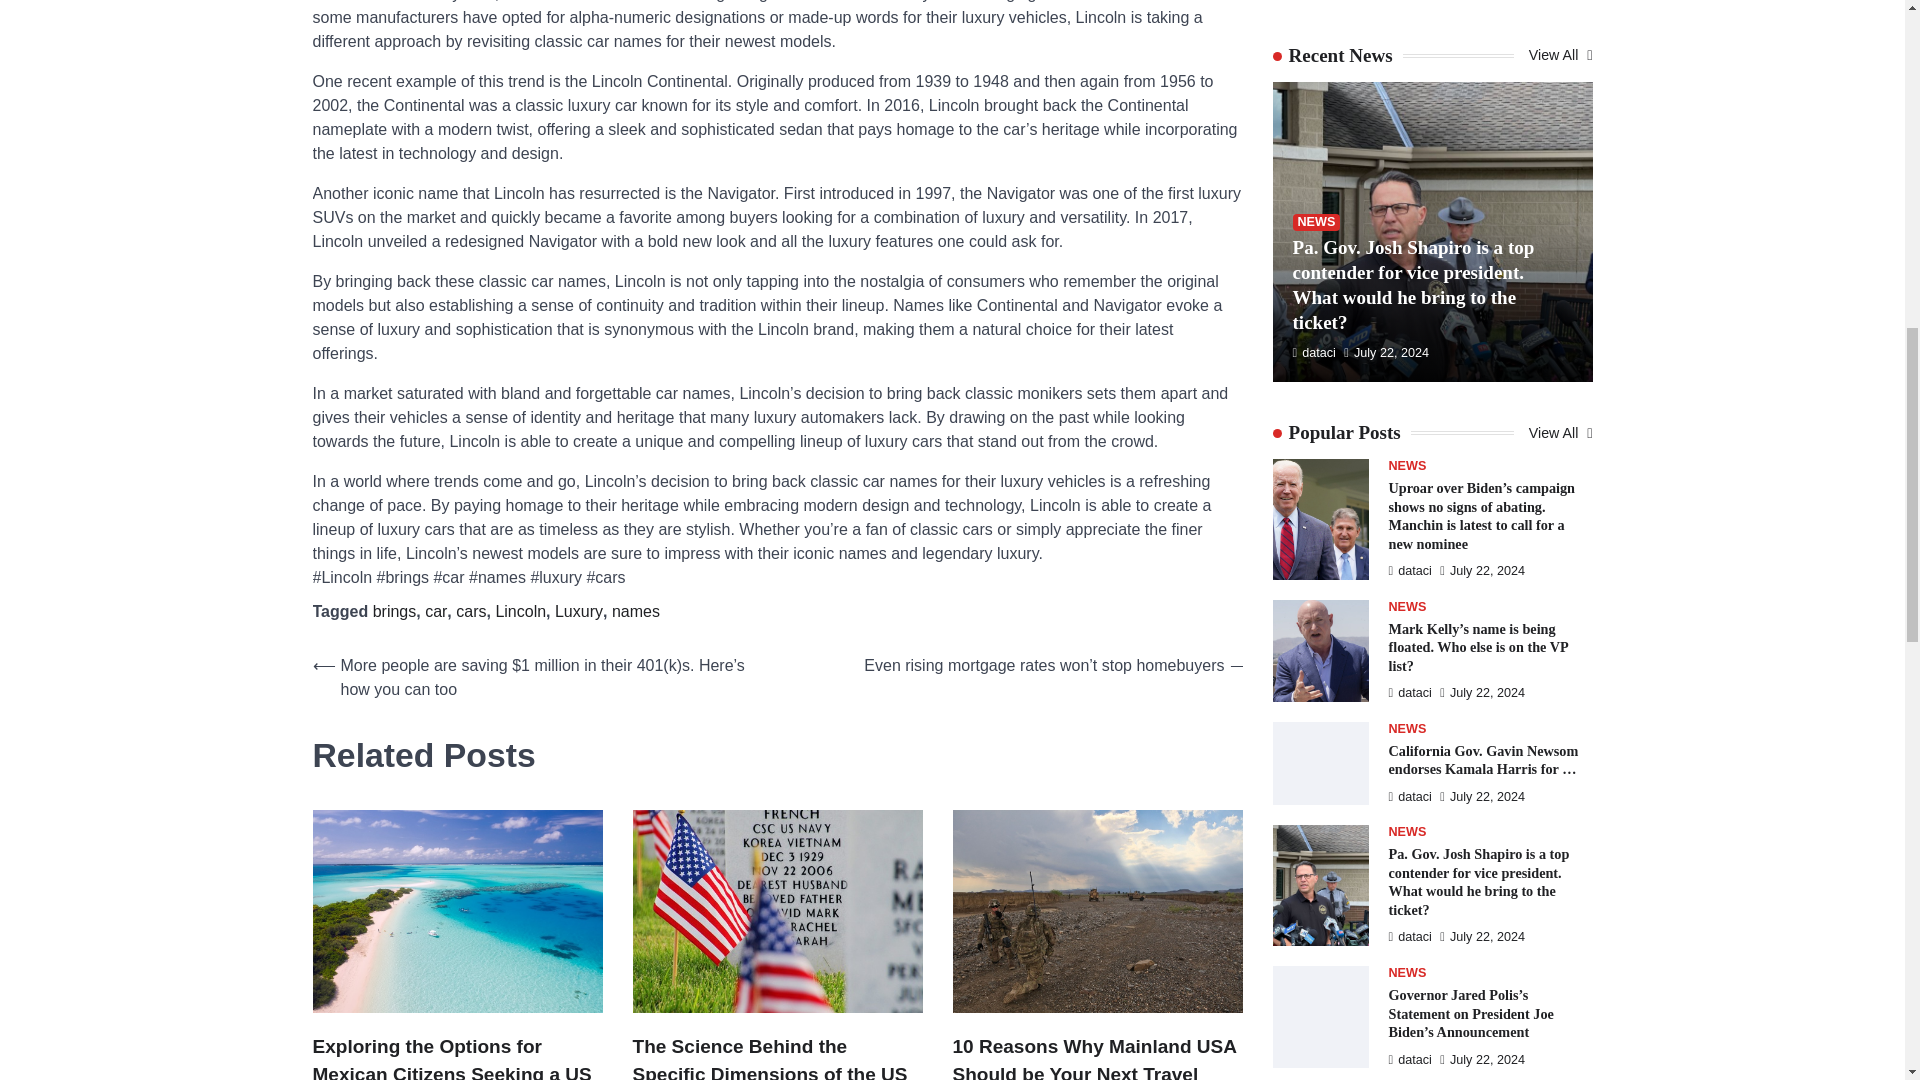 This screenshot has width=1920, height=1080. What do you see at coordinates (636, 610) in the screenshot?
I see `names` at bounding box center [636, 610].